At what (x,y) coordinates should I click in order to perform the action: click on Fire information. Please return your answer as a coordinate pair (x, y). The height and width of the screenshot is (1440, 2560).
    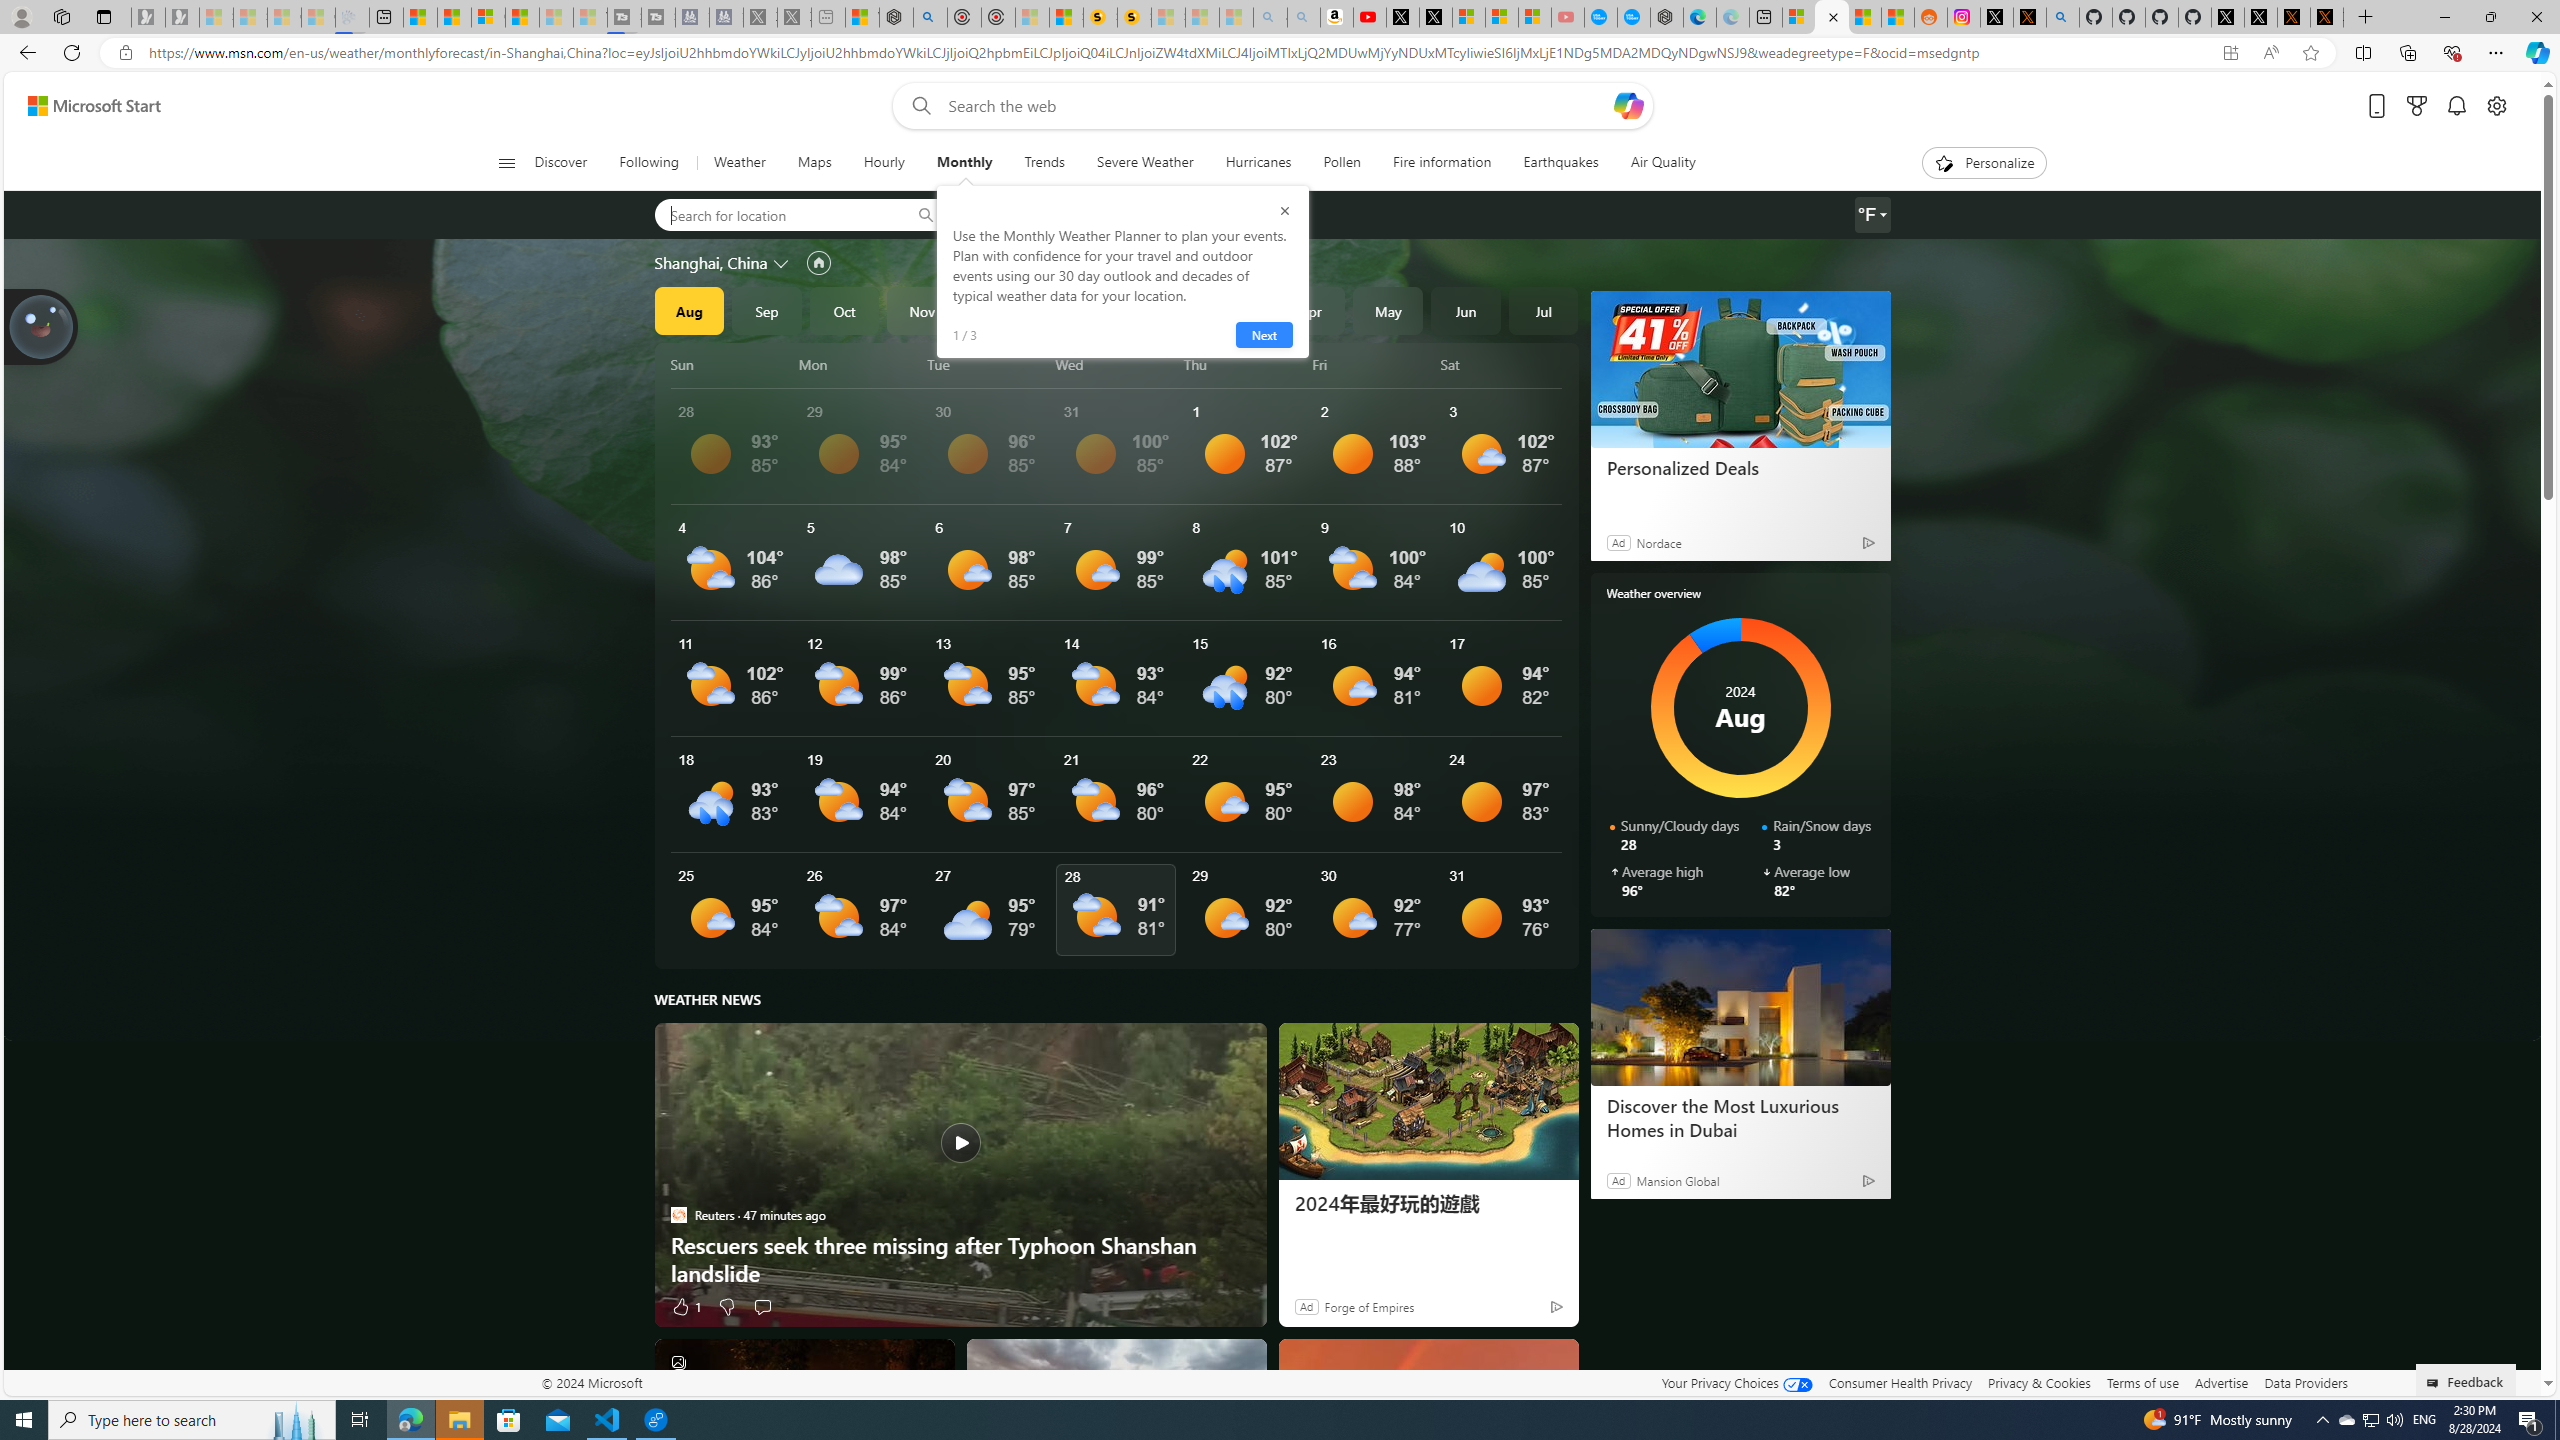
    Looking at the image, I should click on (1442, 163).